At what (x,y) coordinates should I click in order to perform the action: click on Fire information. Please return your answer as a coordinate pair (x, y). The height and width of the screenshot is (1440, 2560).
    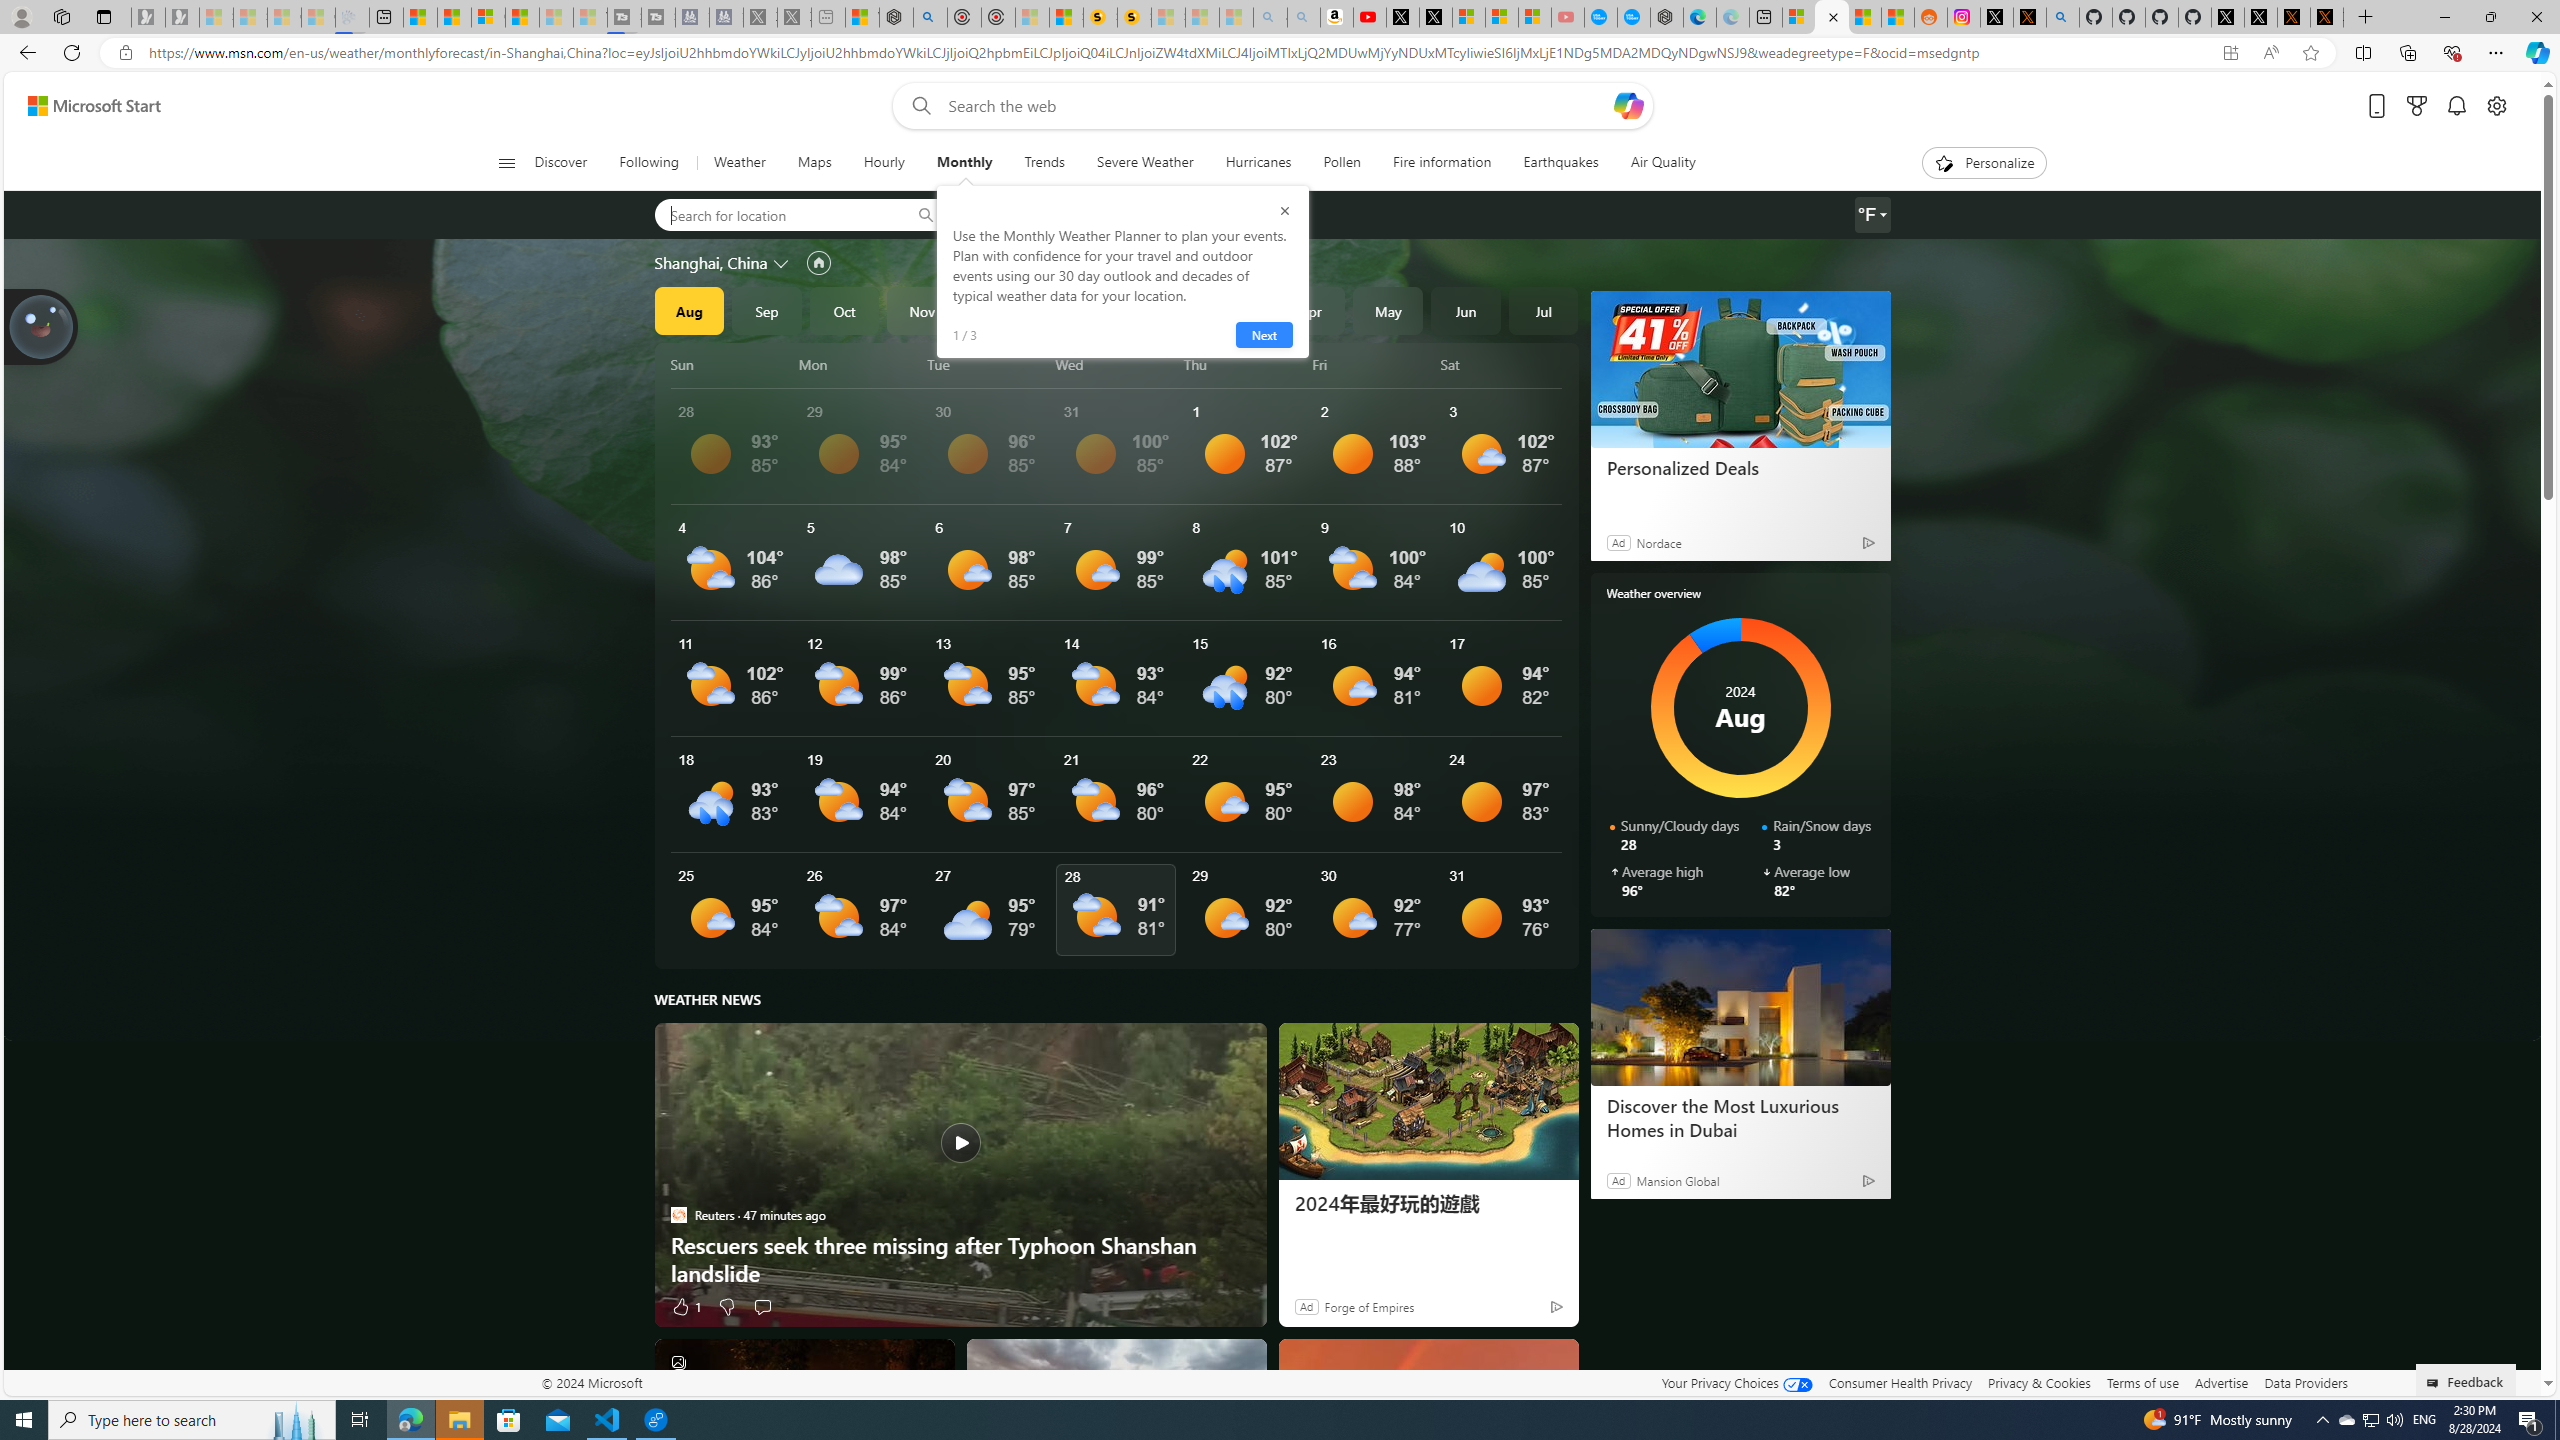
    Looking at the image, I should click on (1442, 163).